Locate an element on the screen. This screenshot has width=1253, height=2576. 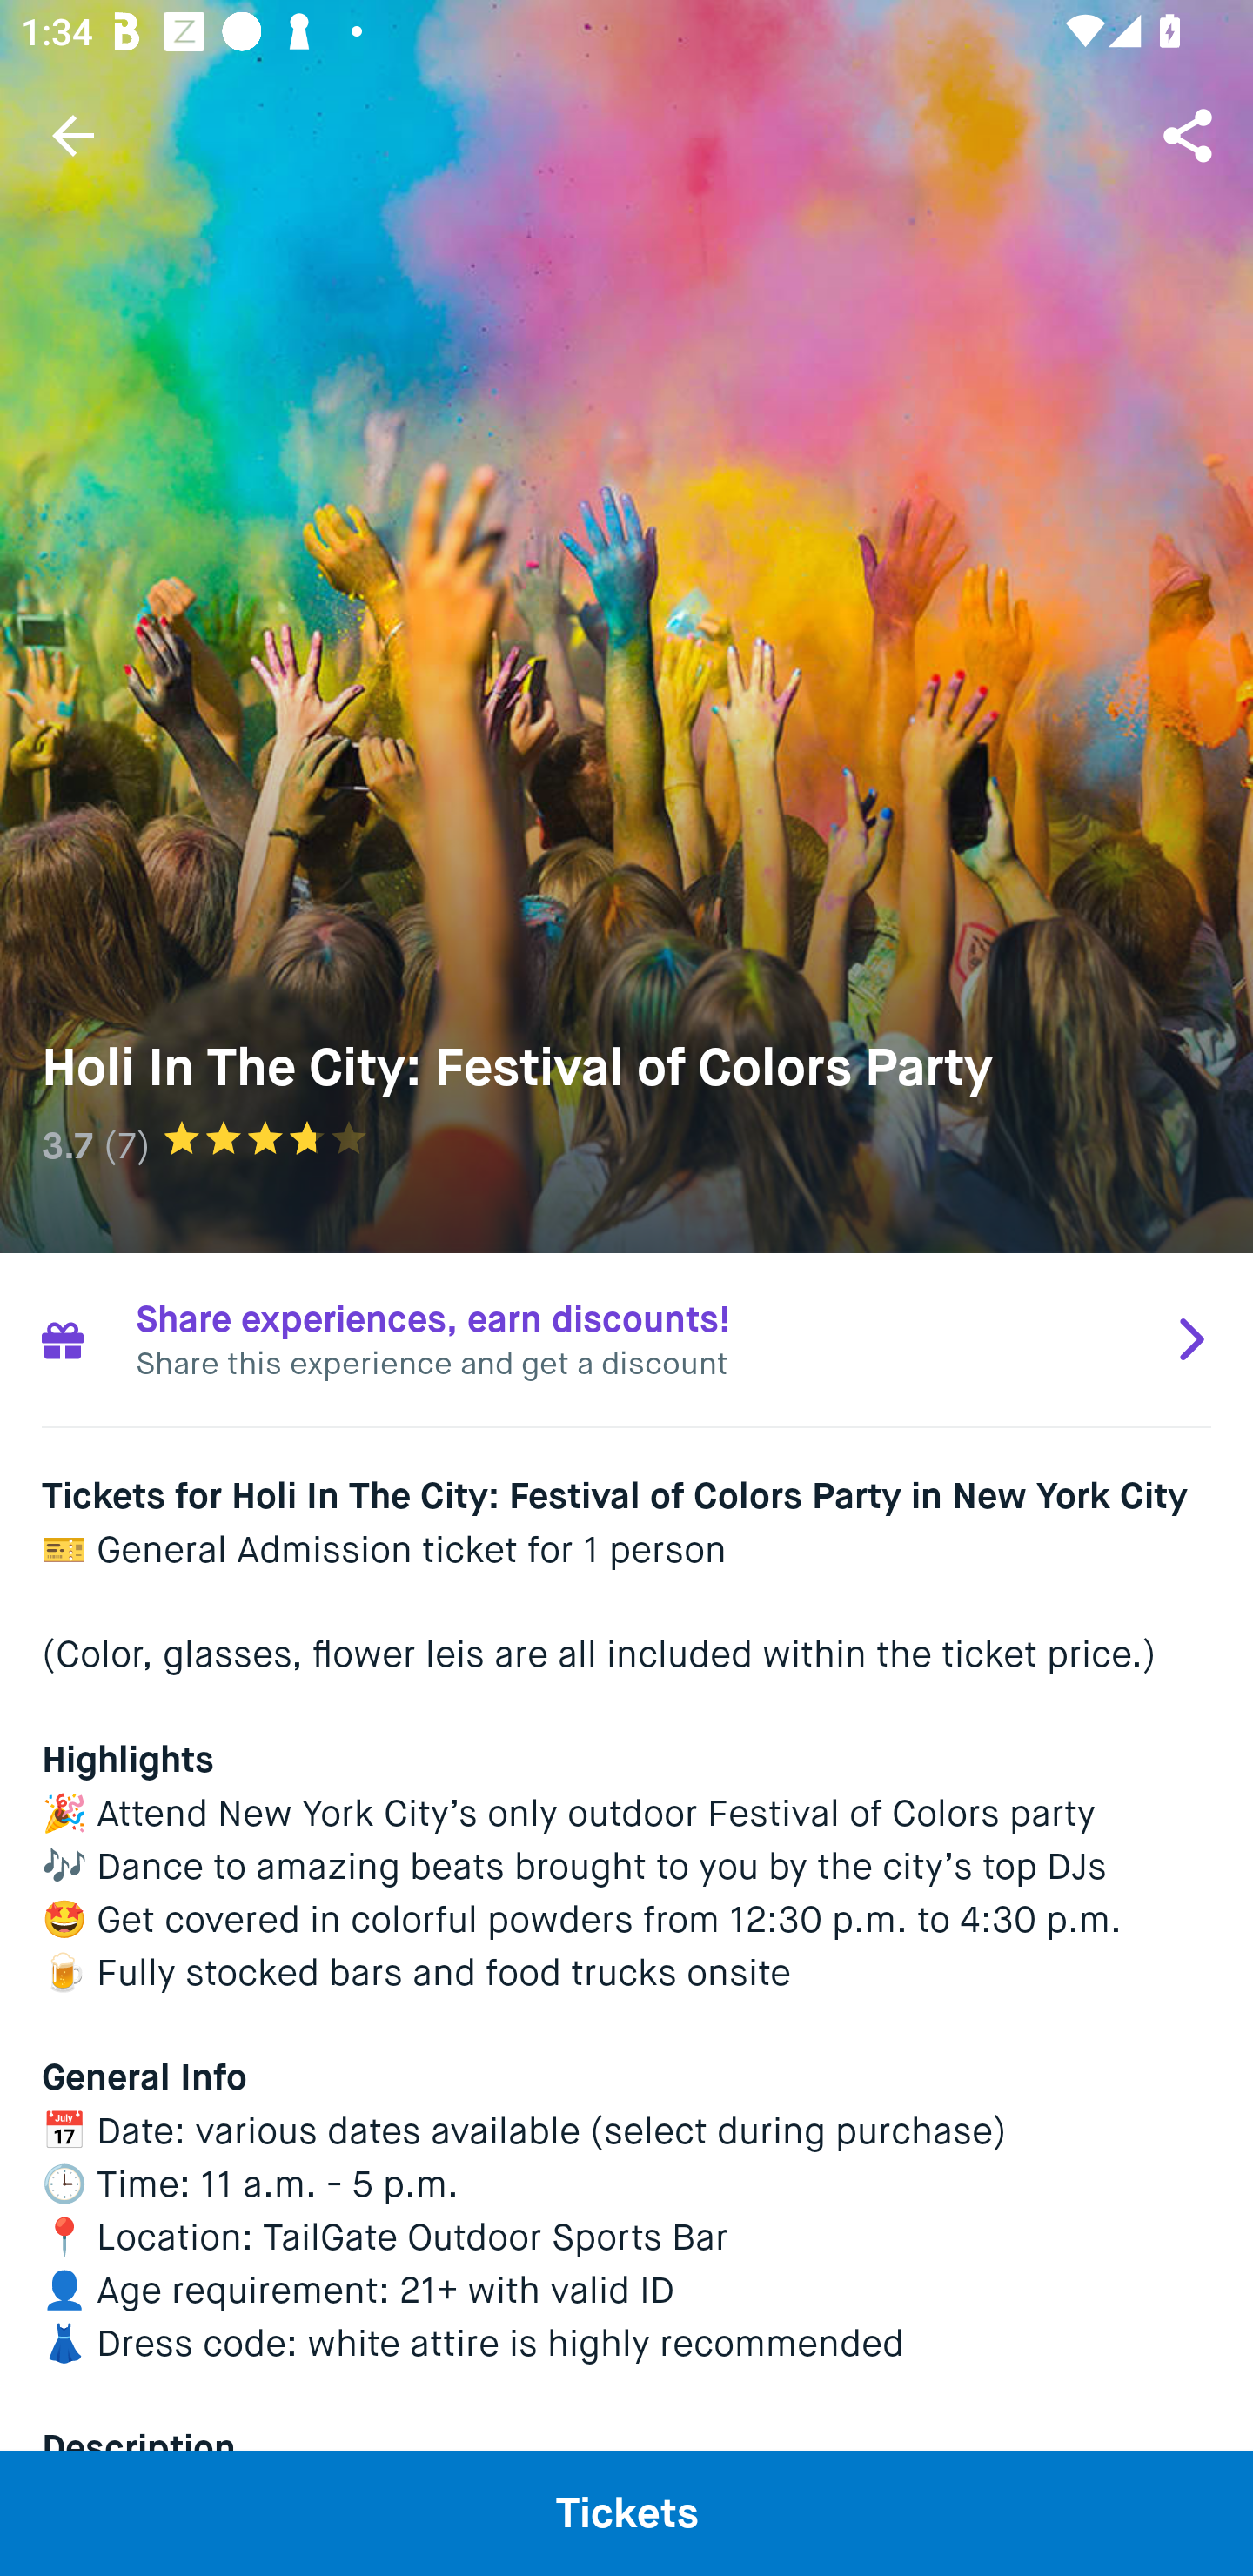
(7) is located at coordinates (127, 1145).